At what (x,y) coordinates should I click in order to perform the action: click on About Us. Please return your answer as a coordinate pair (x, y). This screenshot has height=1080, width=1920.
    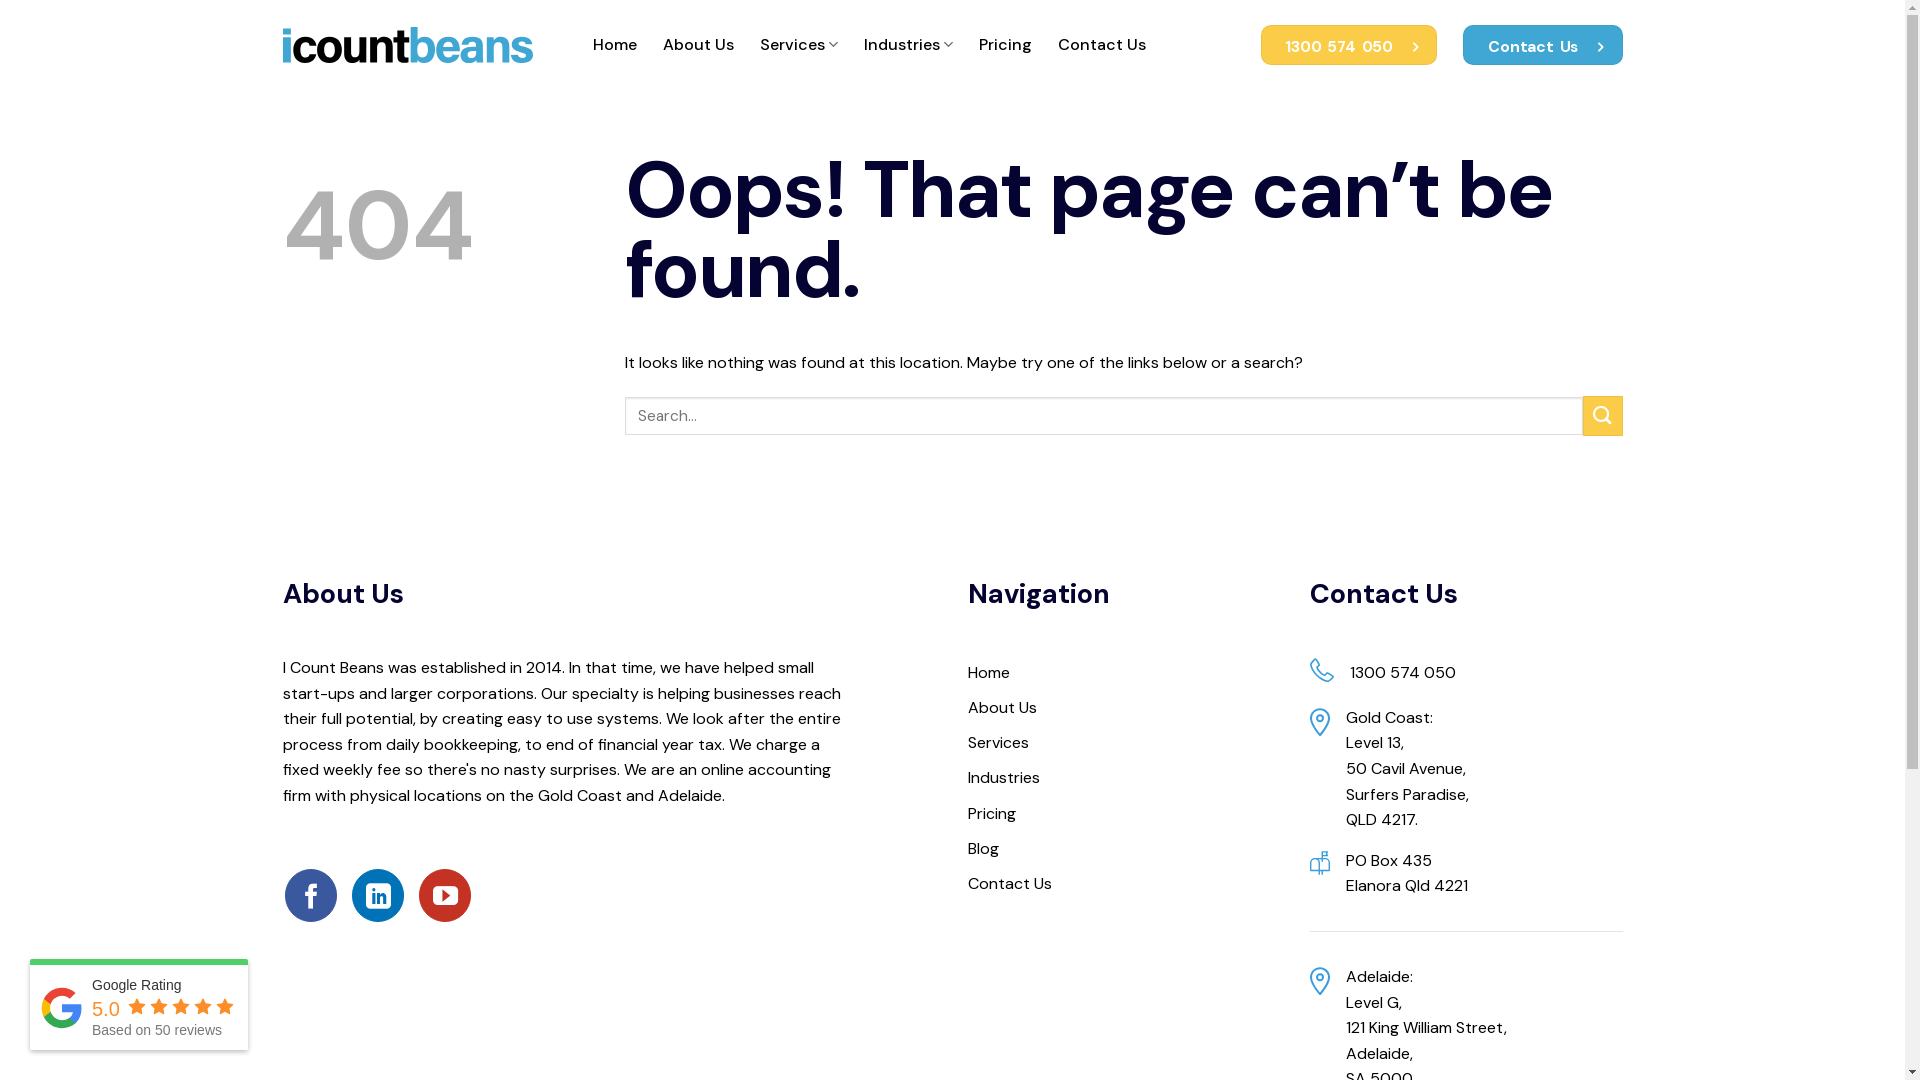
    Looking at the image, I should click on (1124, 708).